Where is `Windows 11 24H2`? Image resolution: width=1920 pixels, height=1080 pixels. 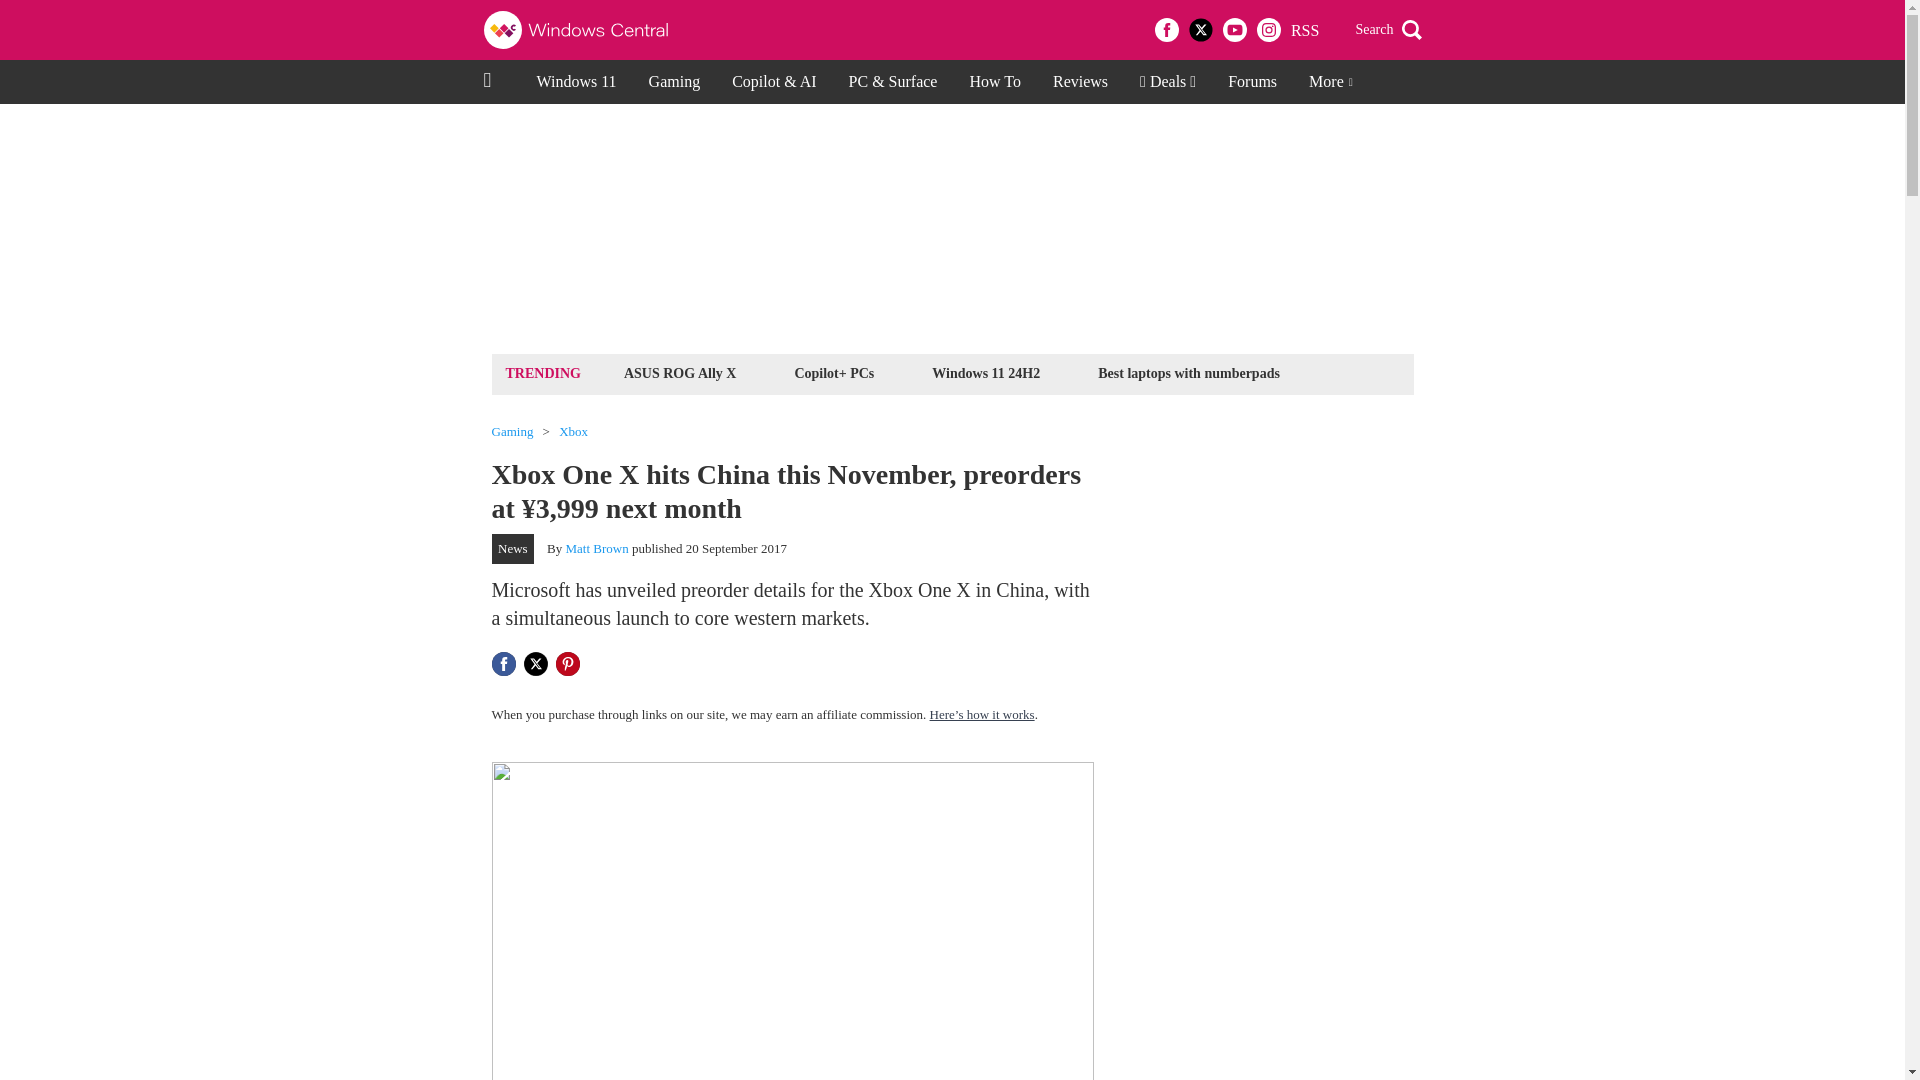 Windows 11 24H2 is located at coordinates (986, 372).